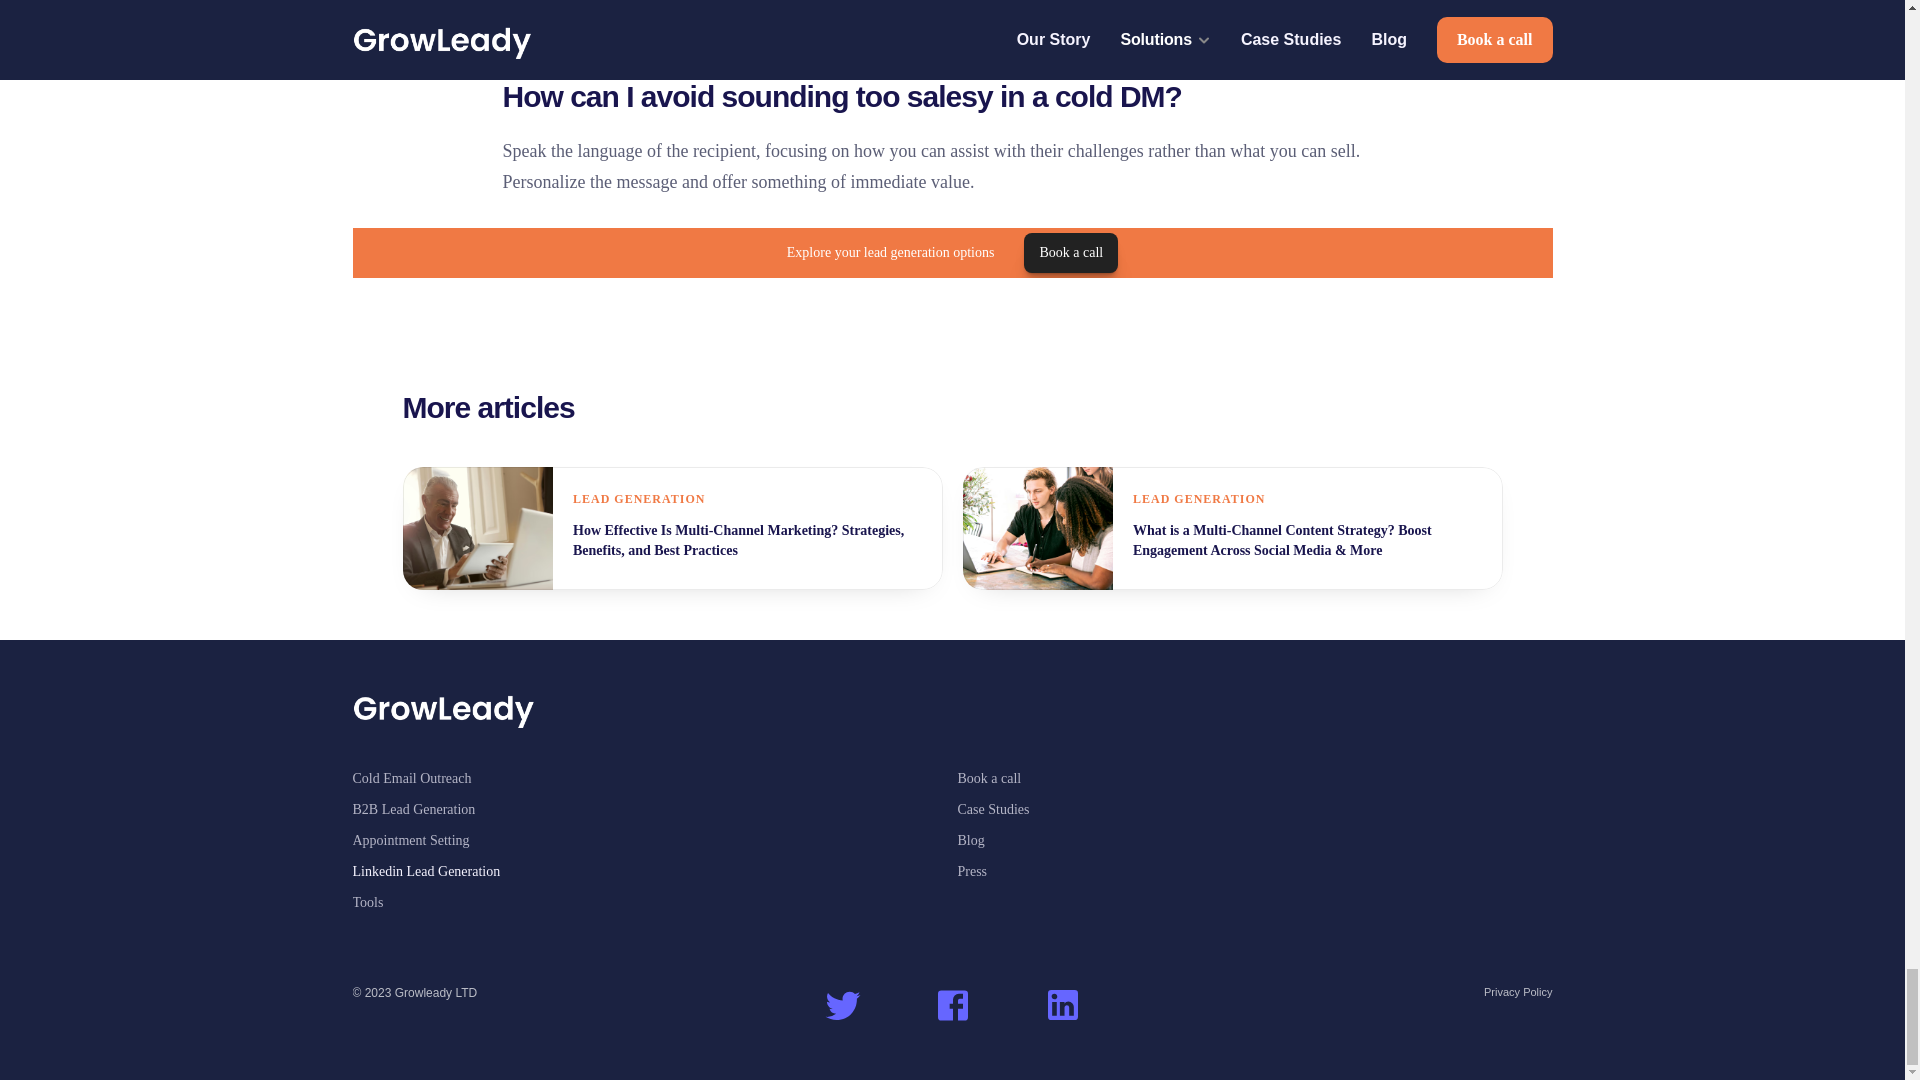 This screenshot has height=1080, width=1920. I want to click on Appointment Setting, so click(410, 840).